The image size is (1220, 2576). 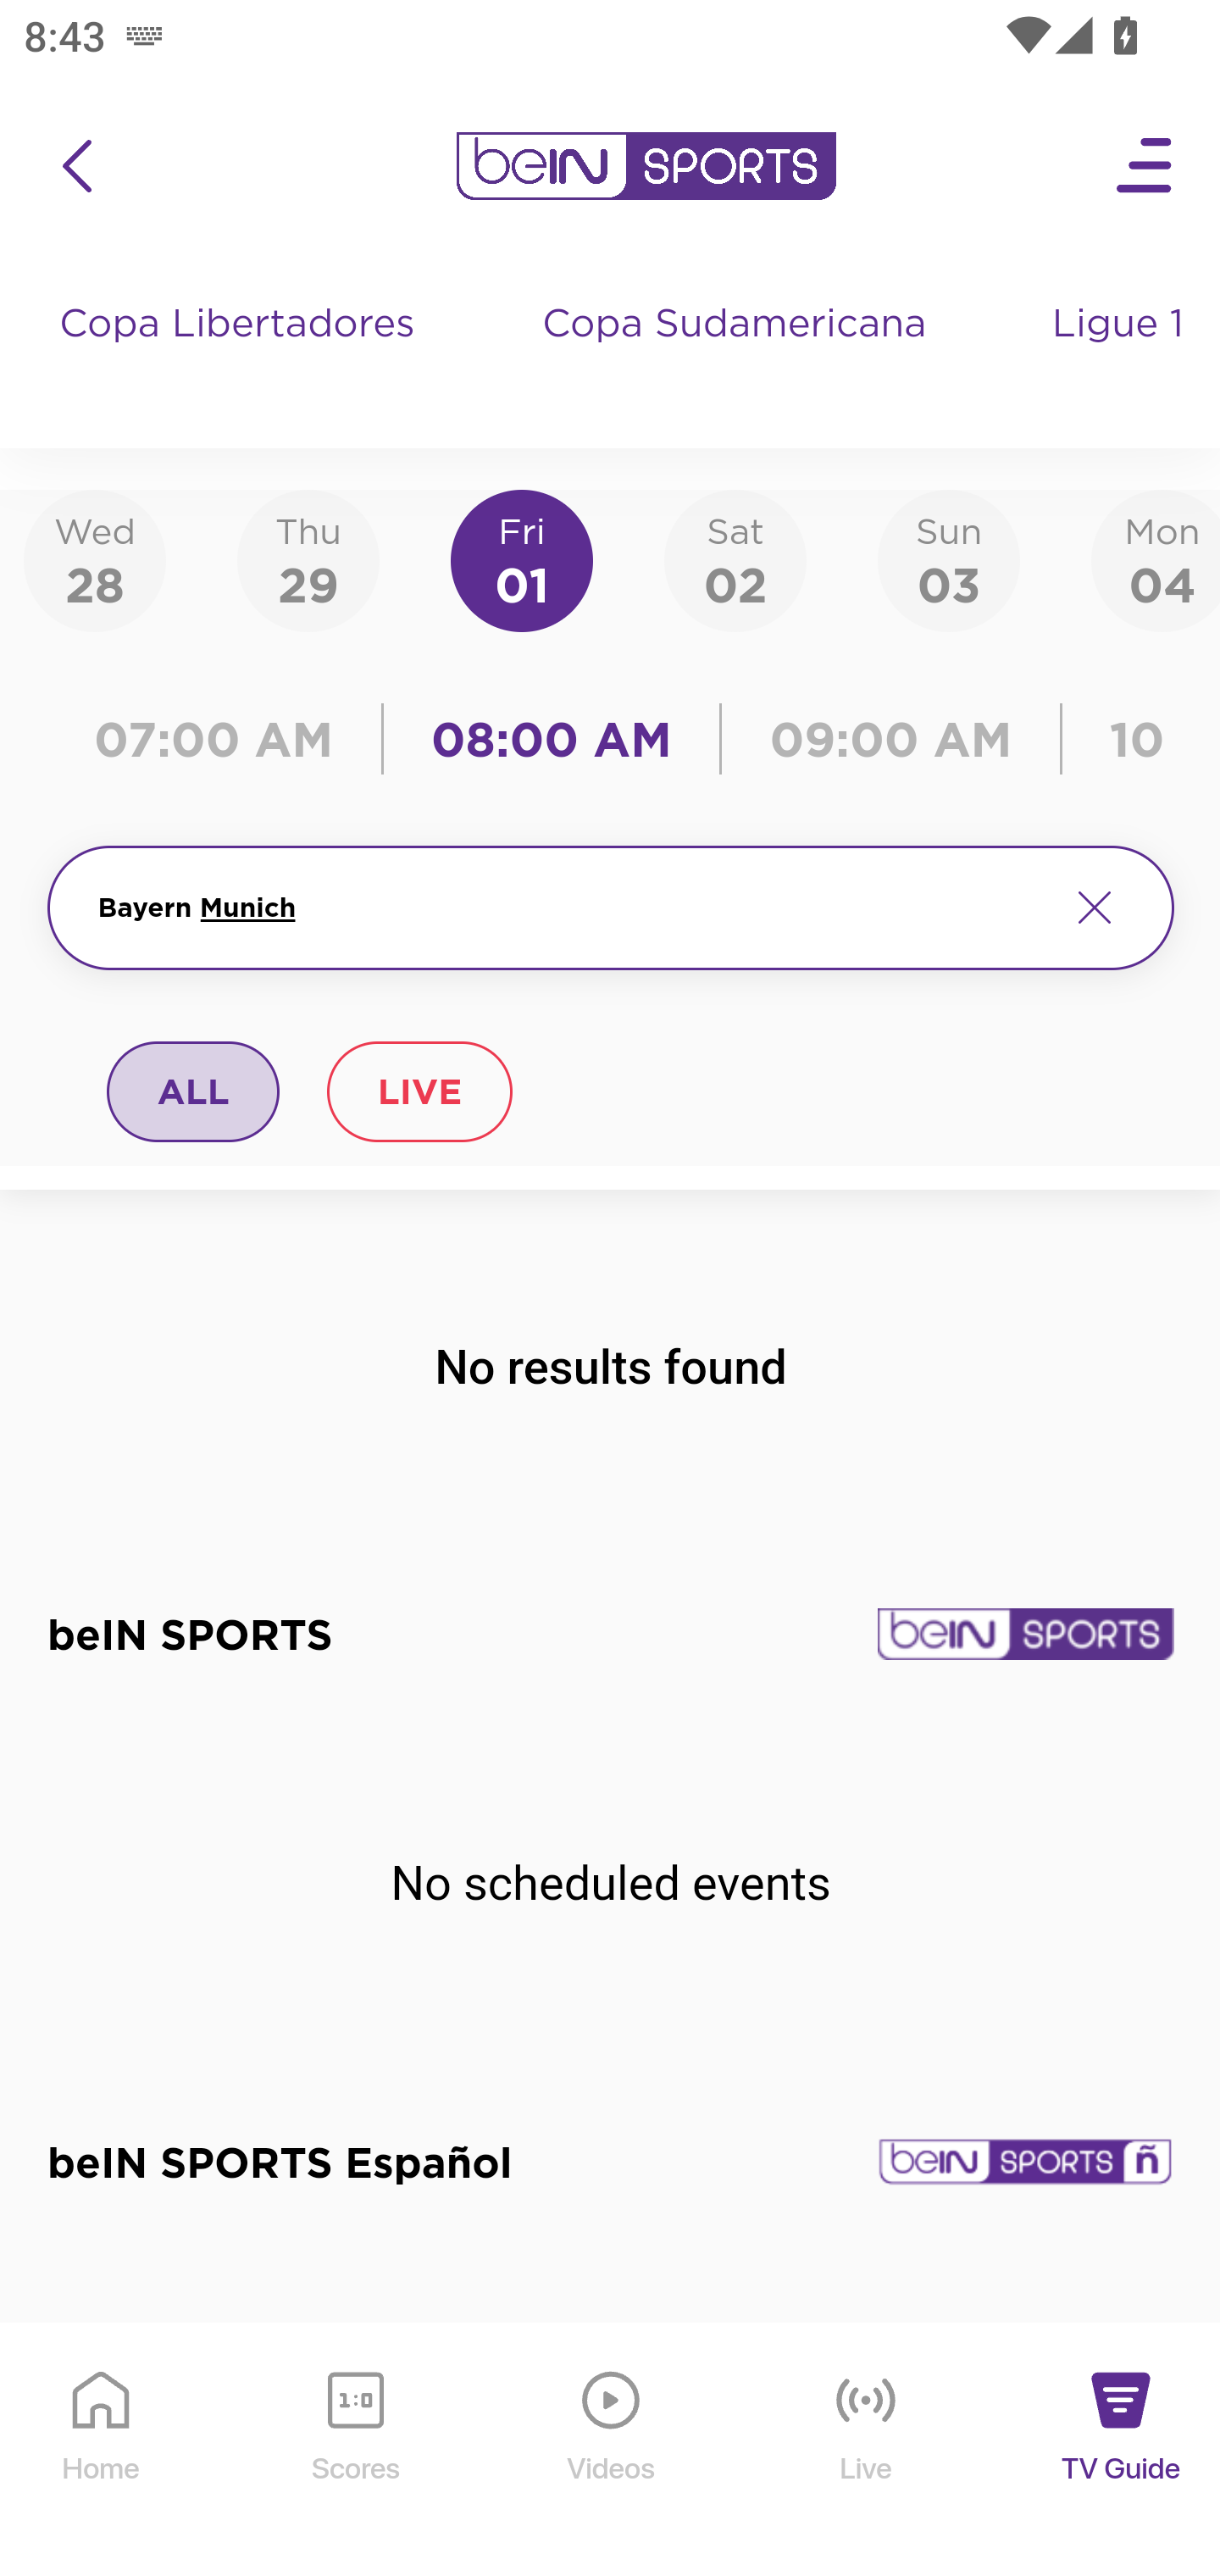 What do you see at coordinates (552, 739) in the screenshot?
I see `08:00 AM` at bounding box center [552, 739].